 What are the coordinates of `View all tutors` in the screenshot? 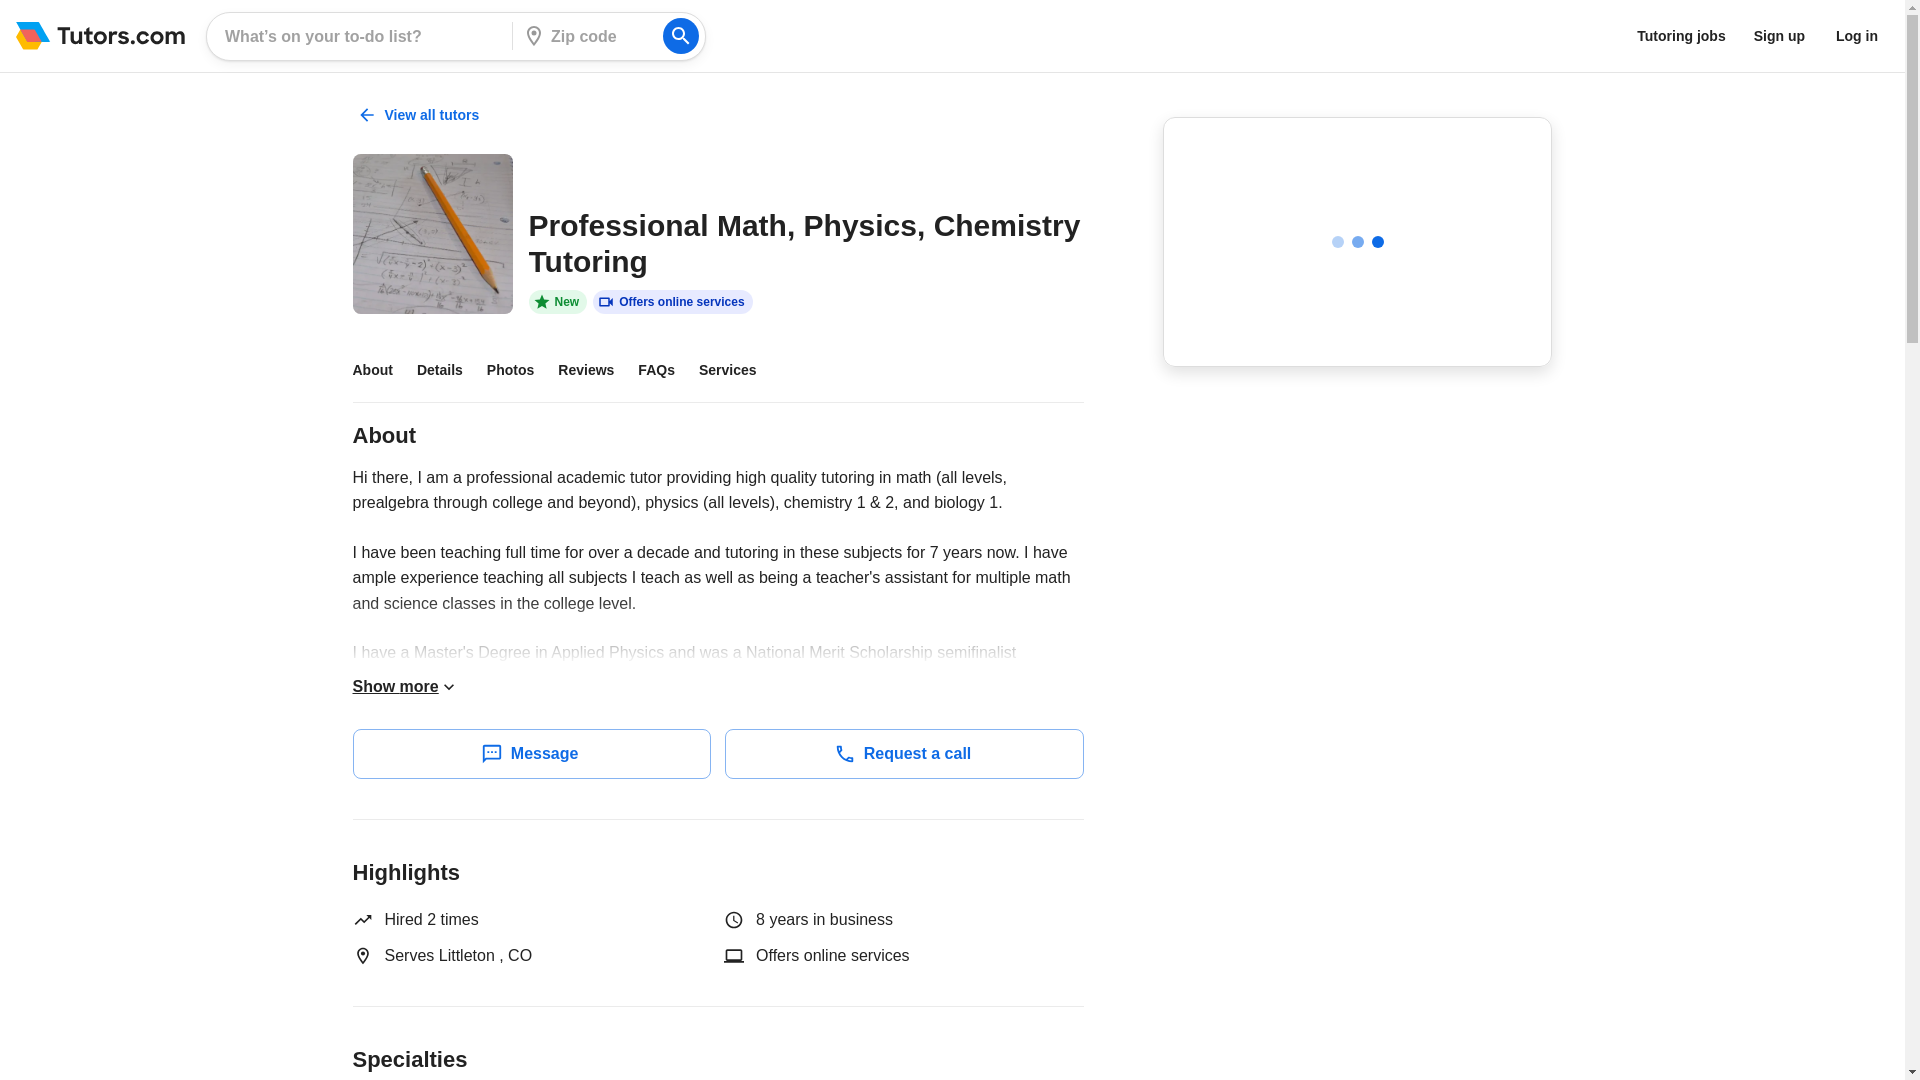 It's located at (419, 115).